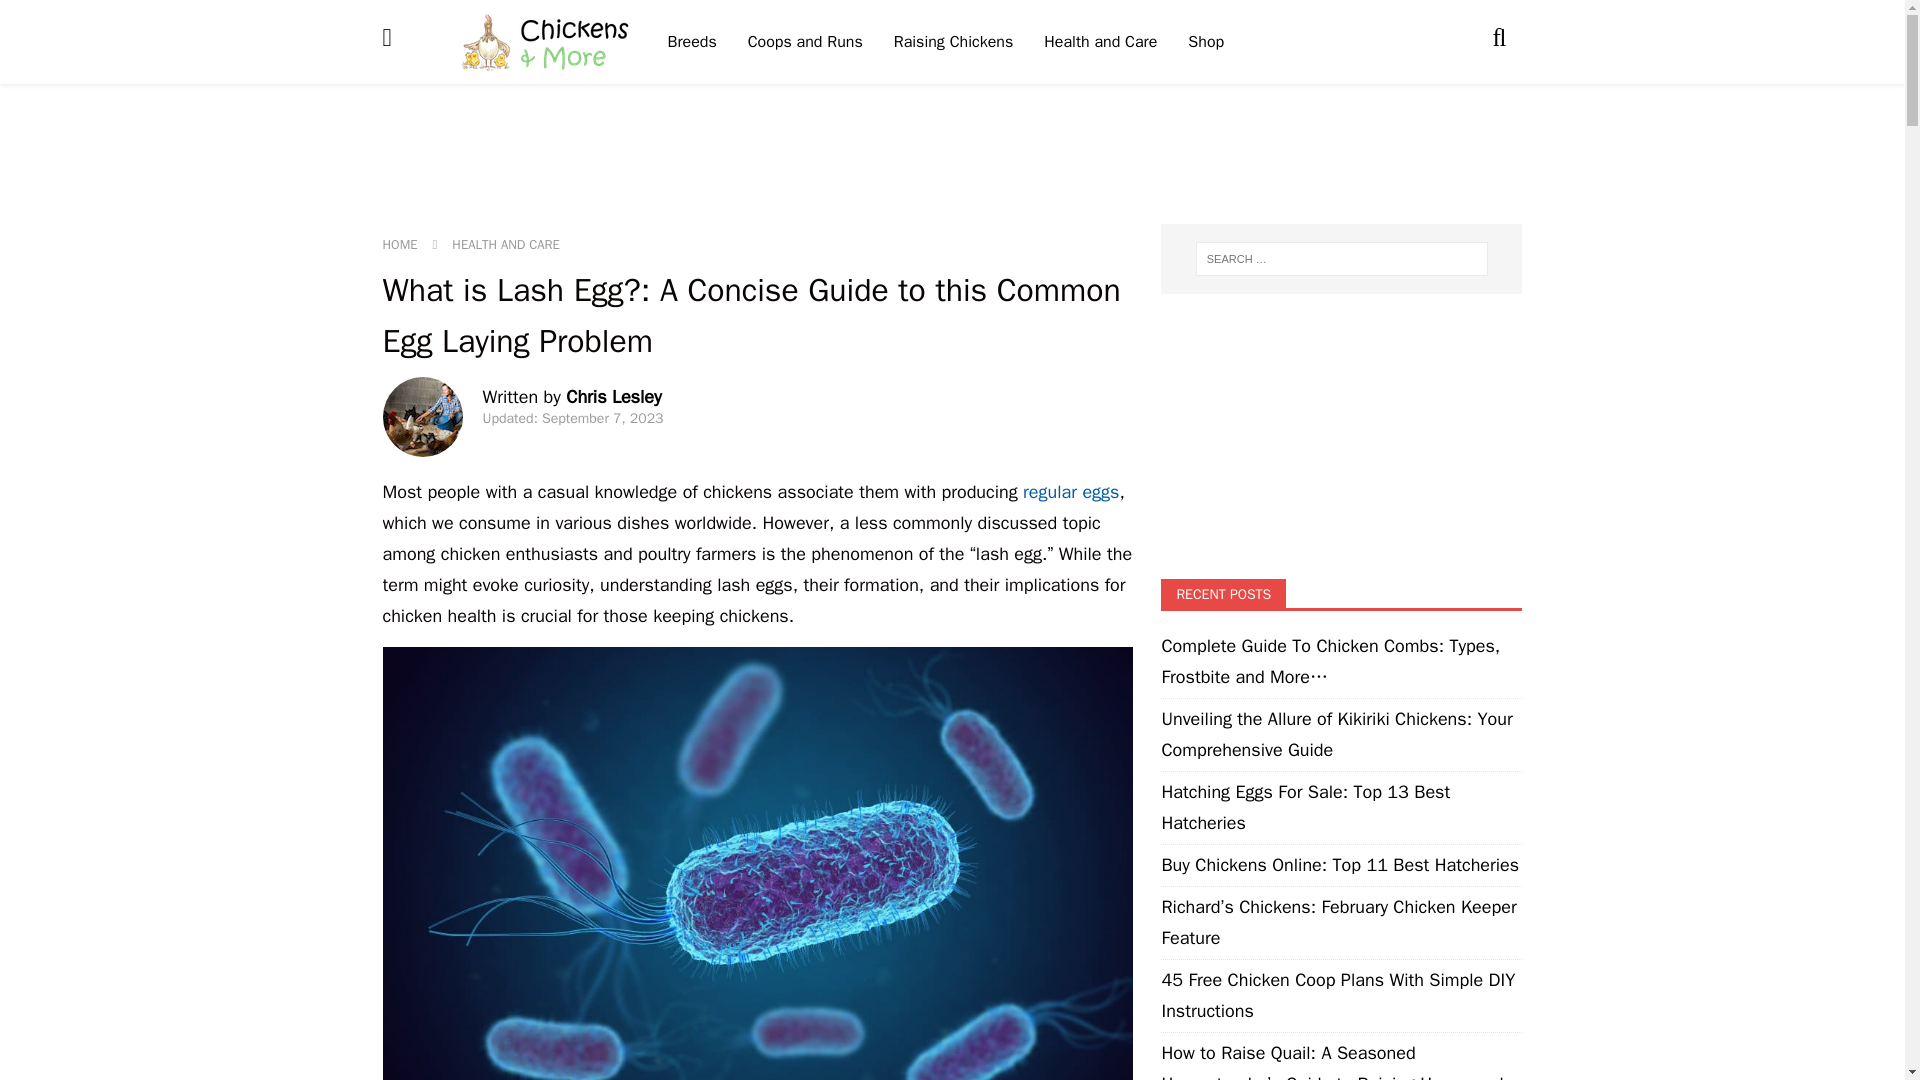  I want to click on HEALTH AND CARE, so click(506, 244).